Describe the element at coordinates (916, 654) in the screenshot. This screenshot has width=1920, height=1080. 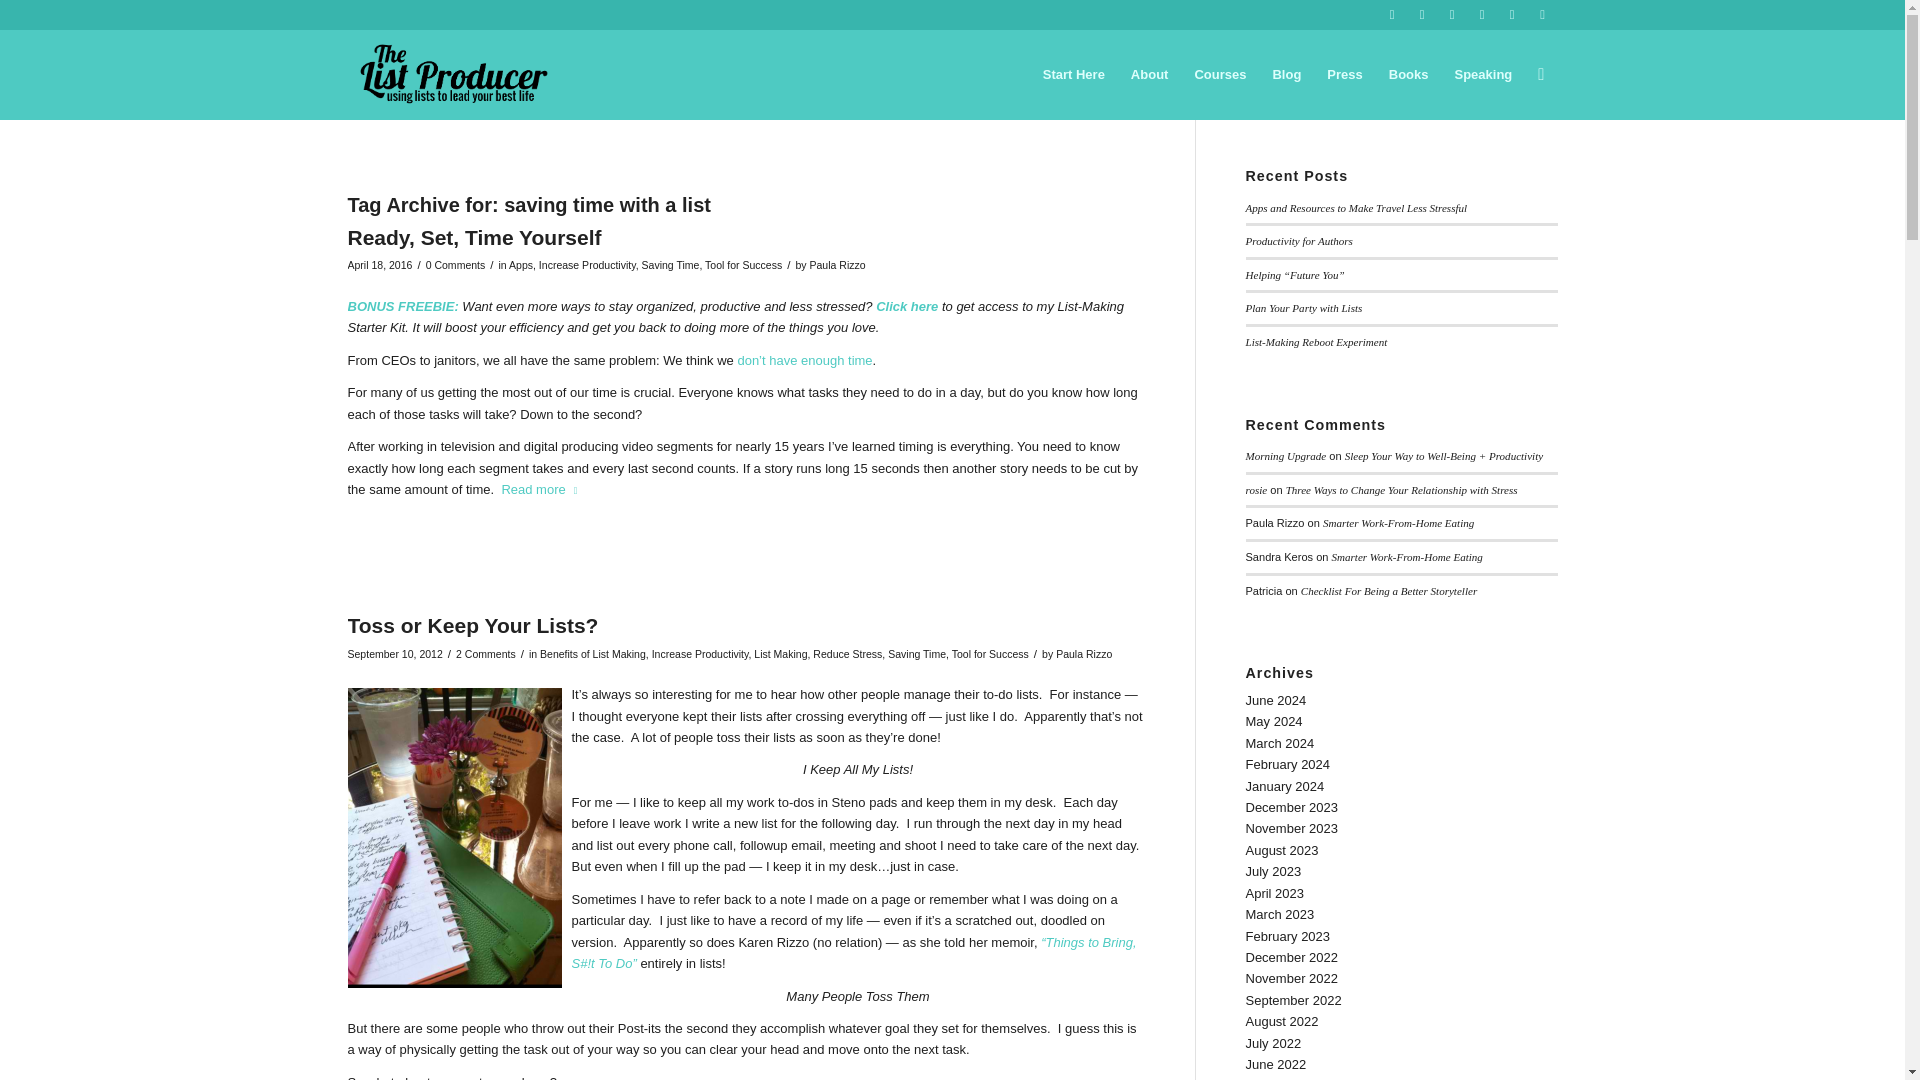
I see `Saving Time` at that location.